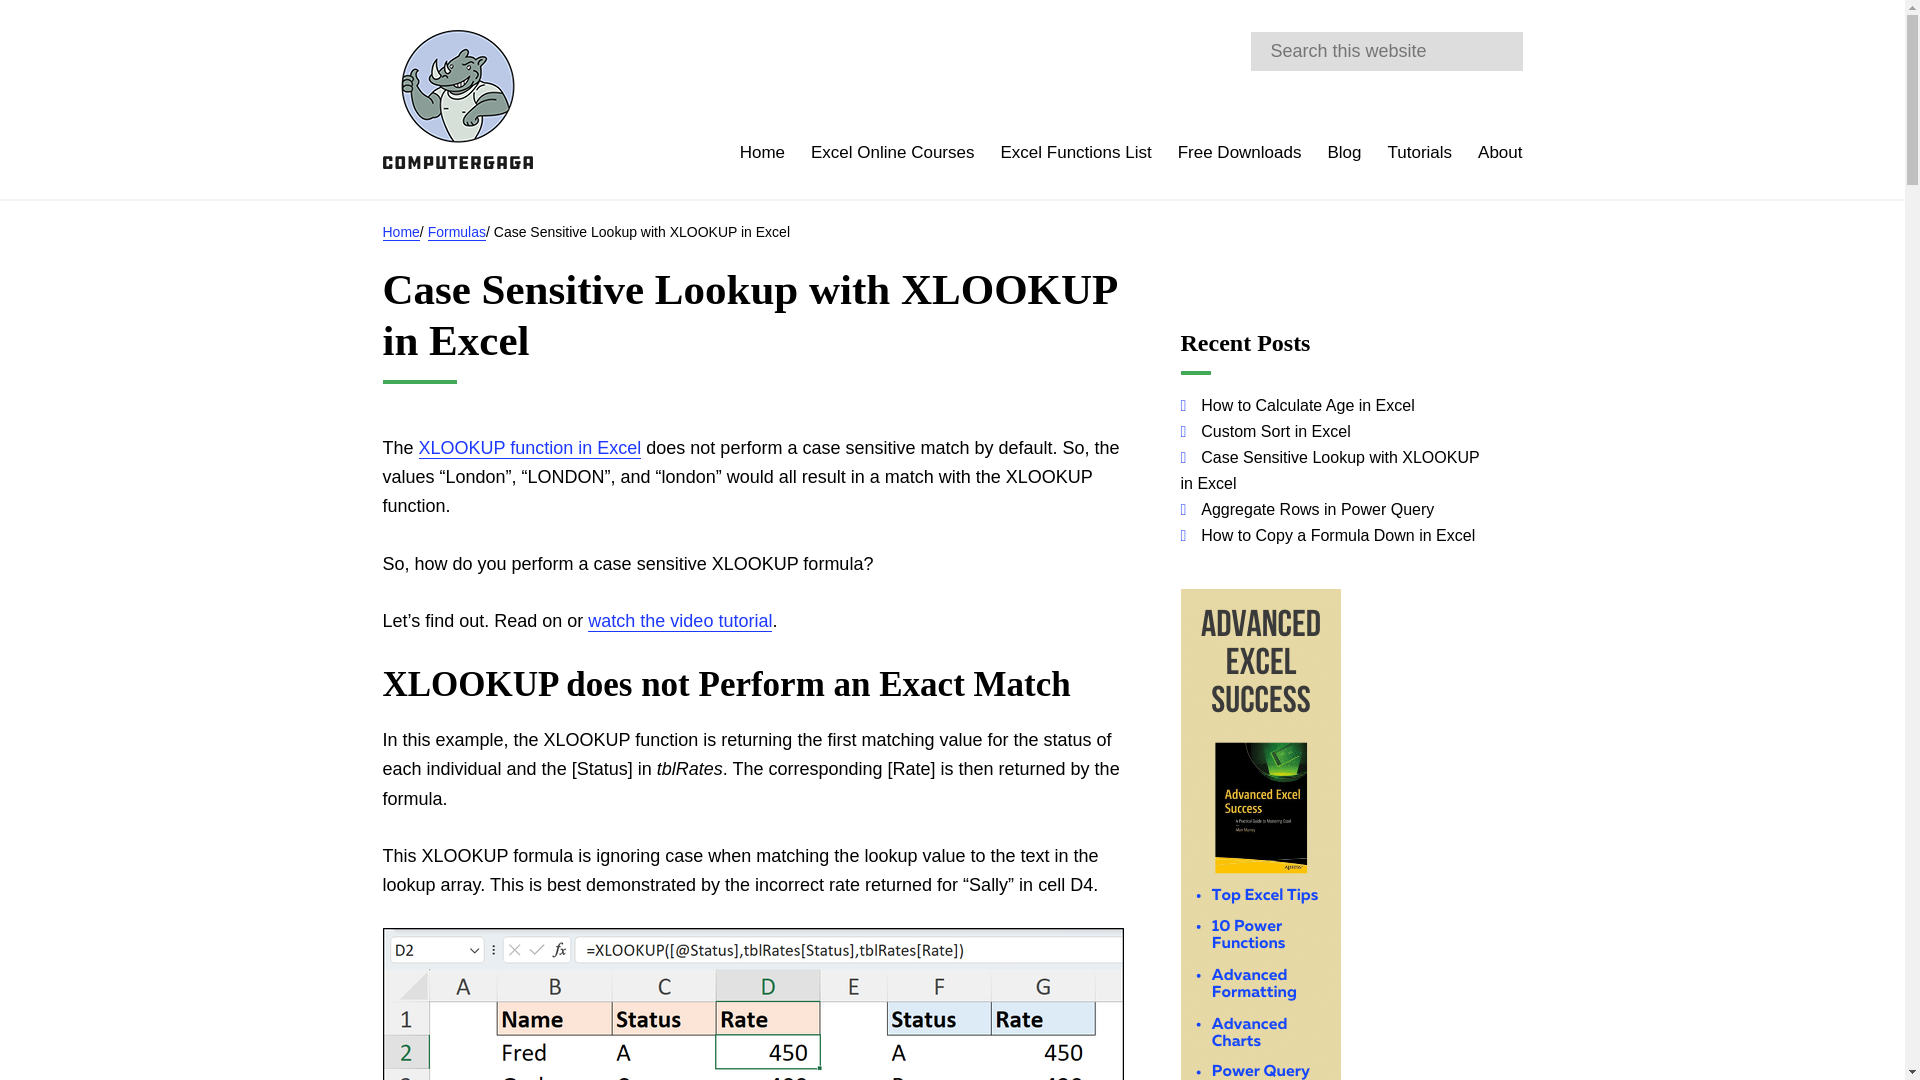 This screenshot has width=1920, height=1080. I want to click on Microsoft Excel Tips and Tricks - Computergaga, so click(456, 99).